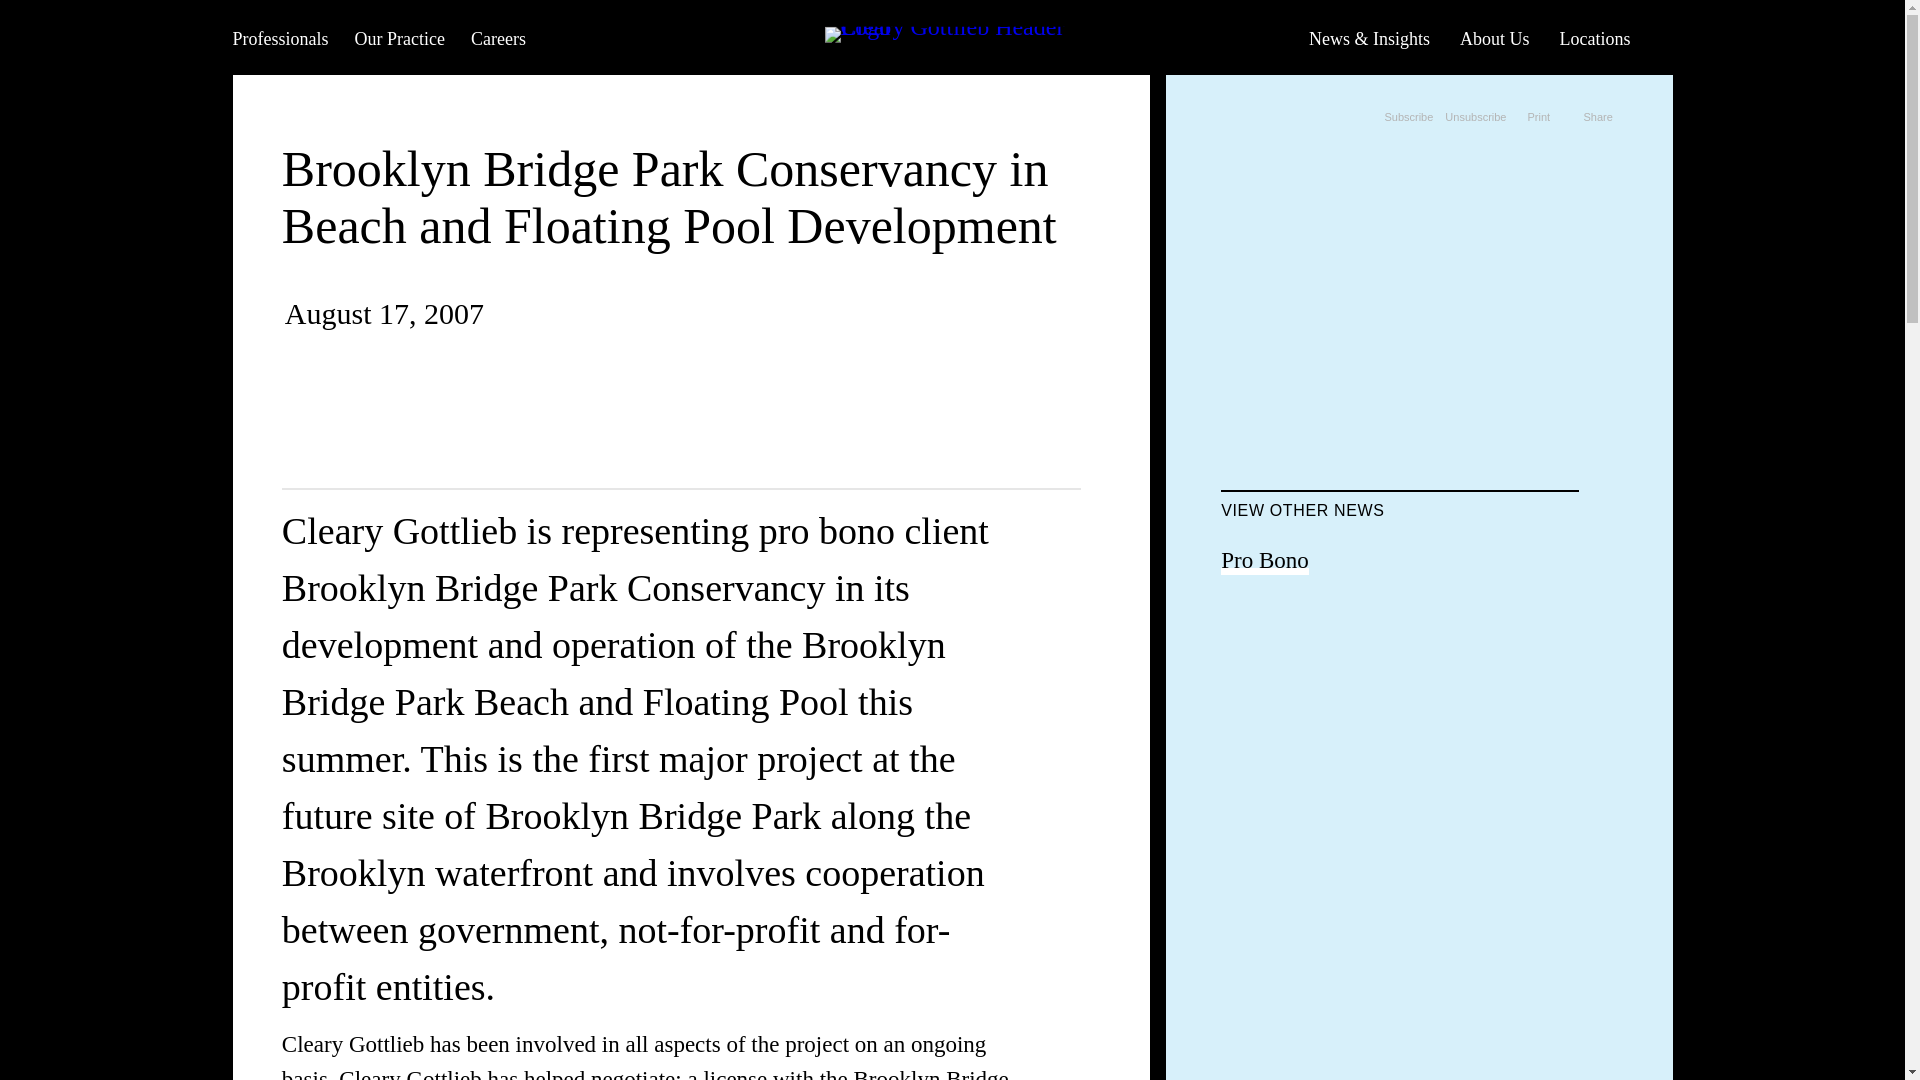 This screenshot has height=1080, width=1920. What do you see at coordinates (1658, 36) in the screenshot?
I see `Search` at bounding box center [1658, 36].